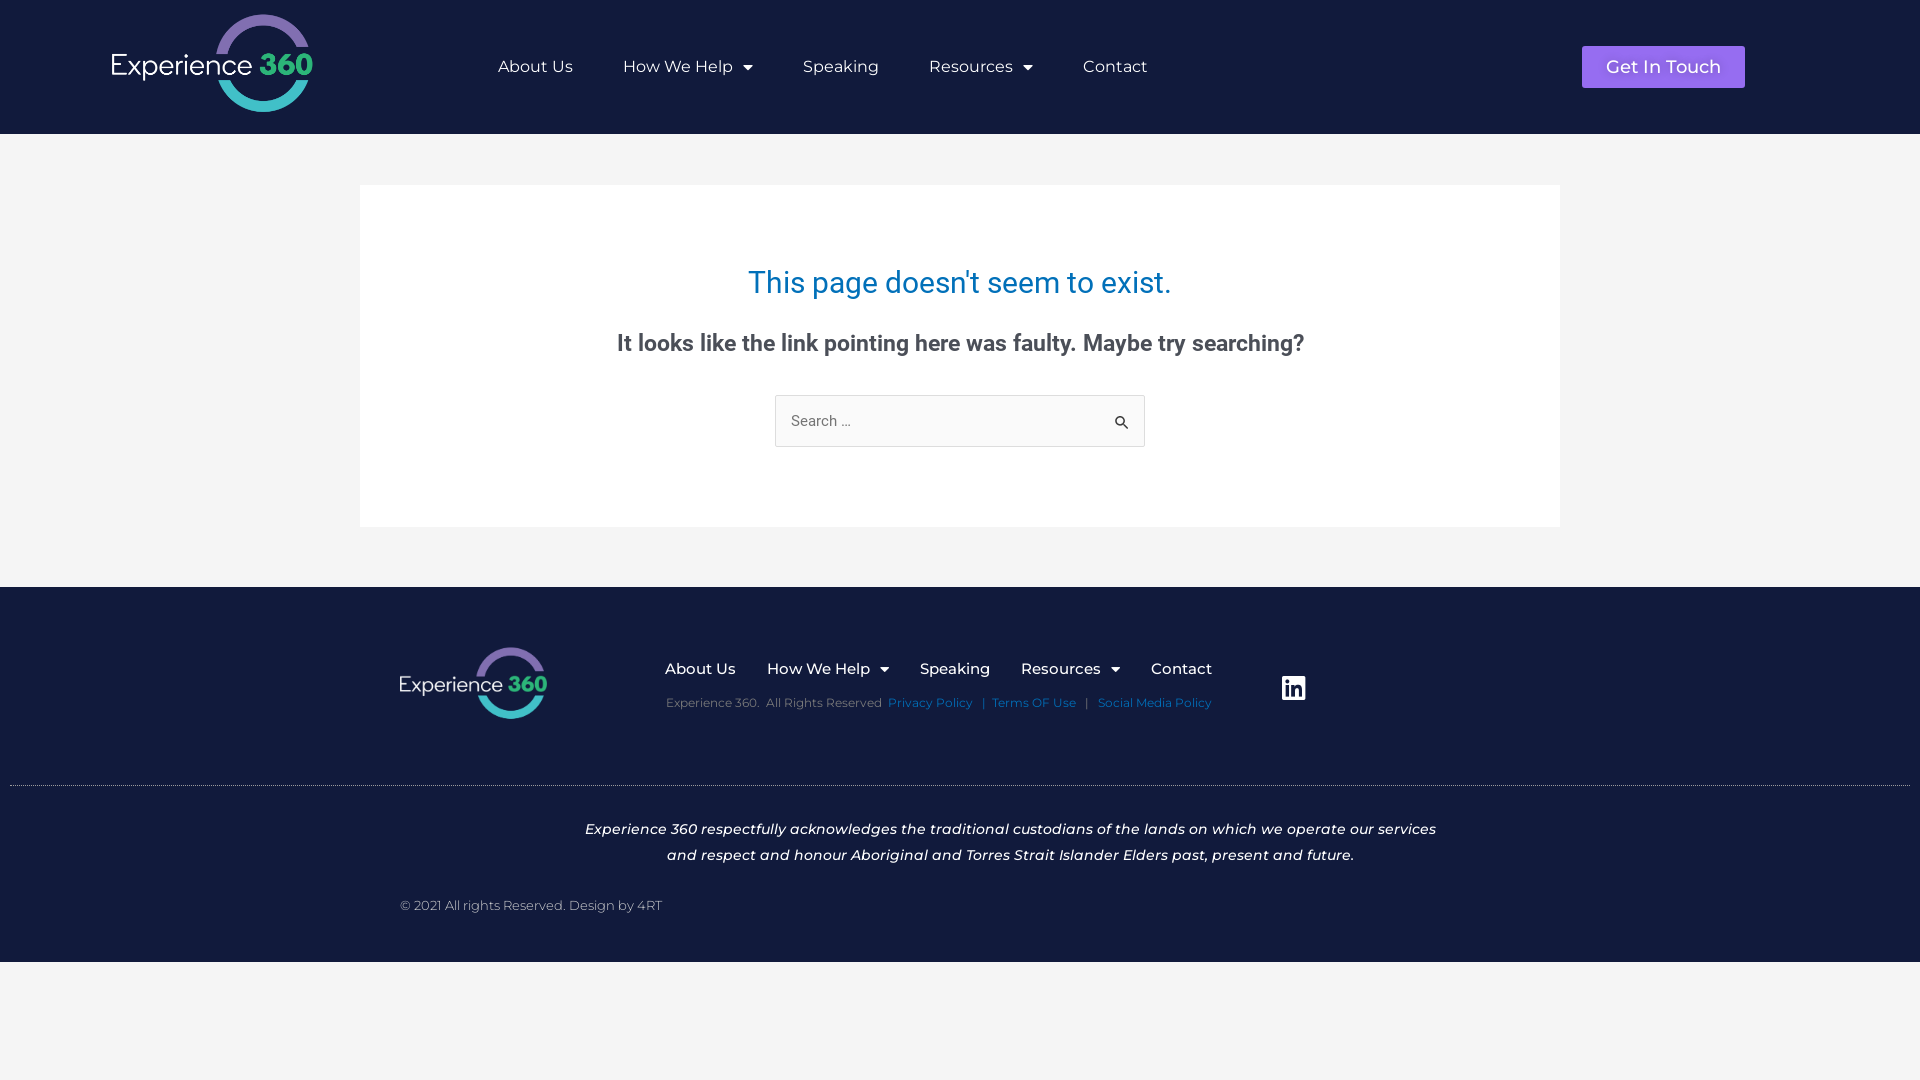 The image size is (1920, 1080). I want to click on Speaking, so click(841, 67).